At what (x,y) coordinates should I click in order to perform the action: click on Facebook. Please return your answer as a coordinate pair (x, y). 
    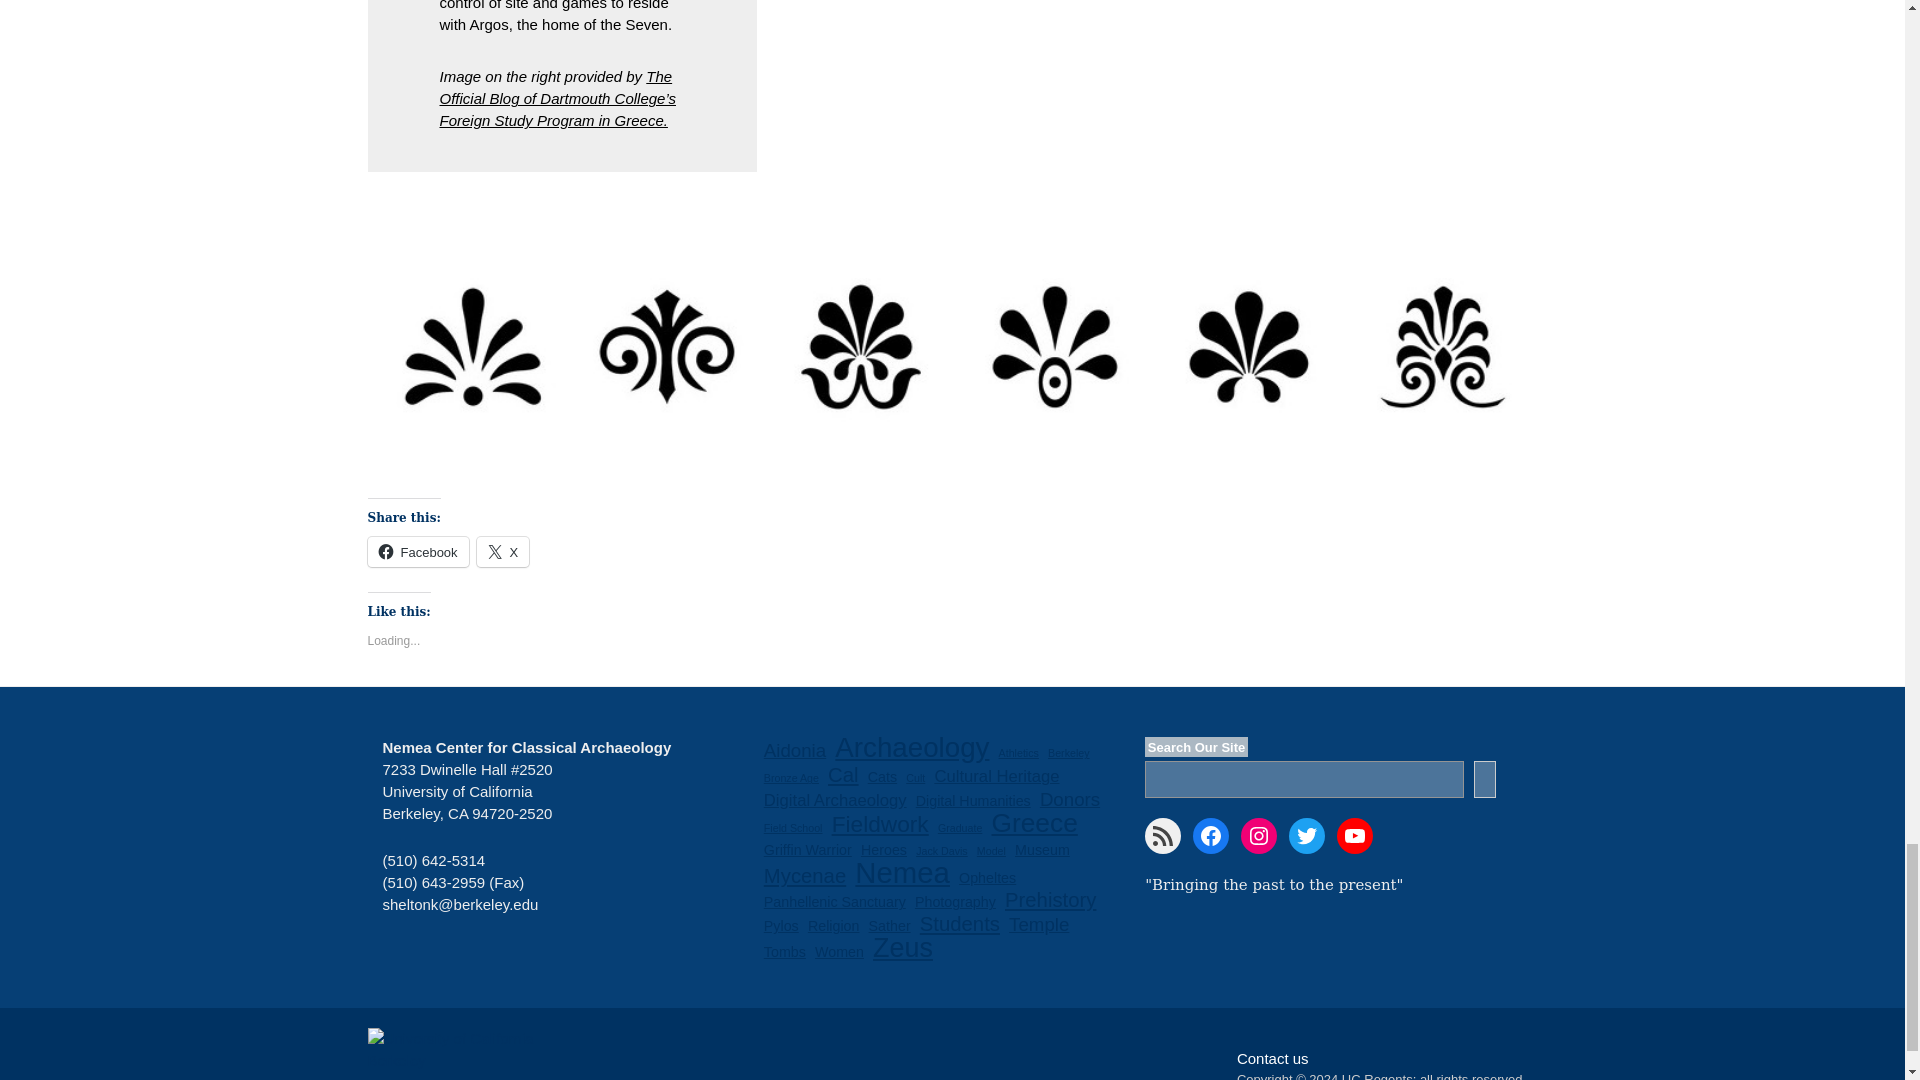
    Looking at the image, I should click on (418, 552).